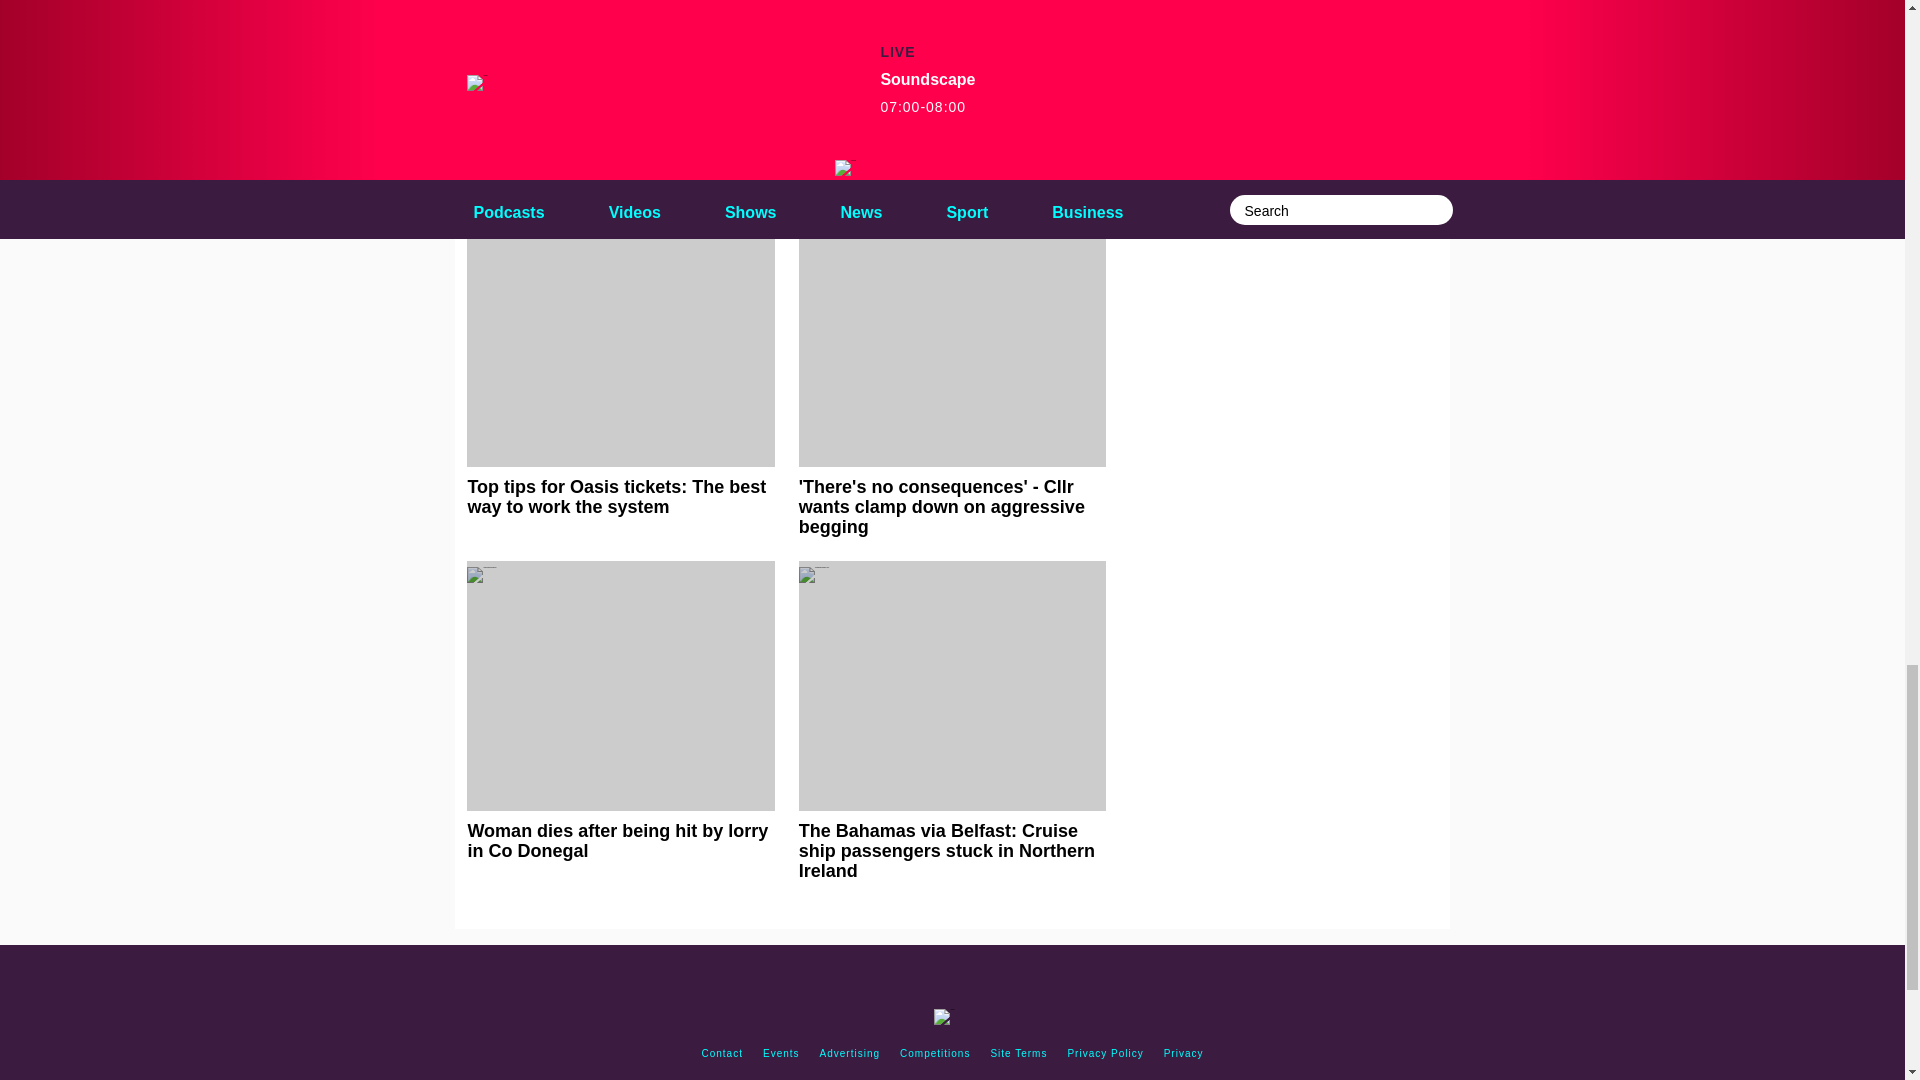 Image resolution: width=1920 pixels, height=1080 pixels. I want to click on EVERTON, so click(1036, 48).